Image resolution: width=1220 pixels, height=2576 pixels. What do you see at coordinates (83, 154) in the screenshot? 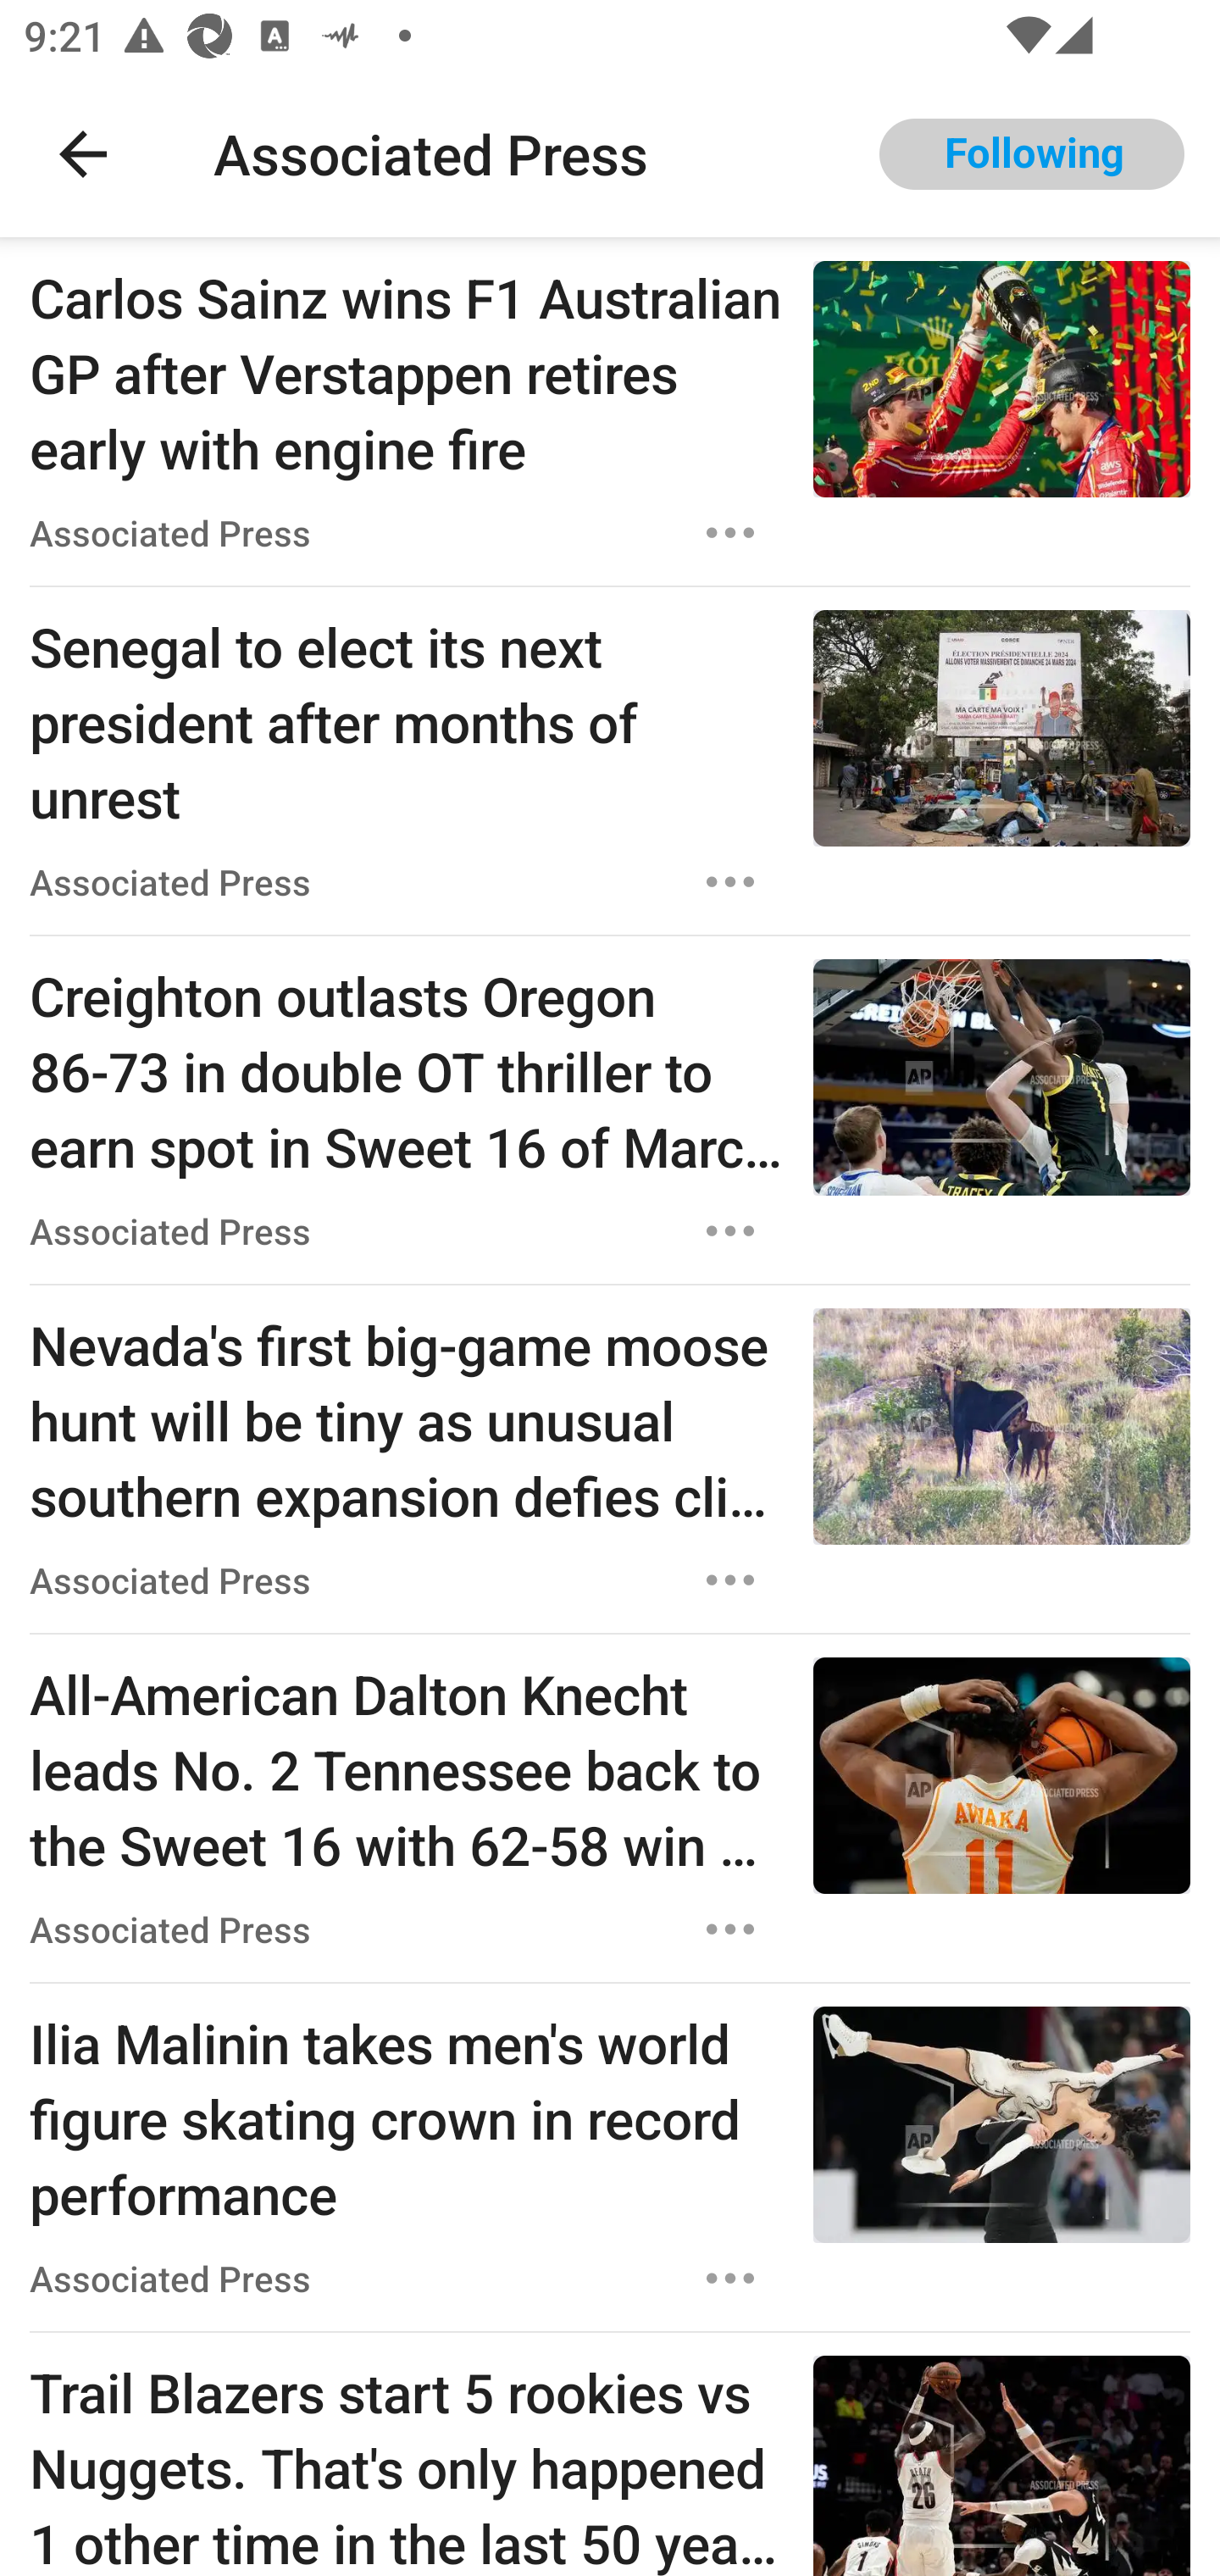
I see `Navigate up` at bounding box center [83, 154].